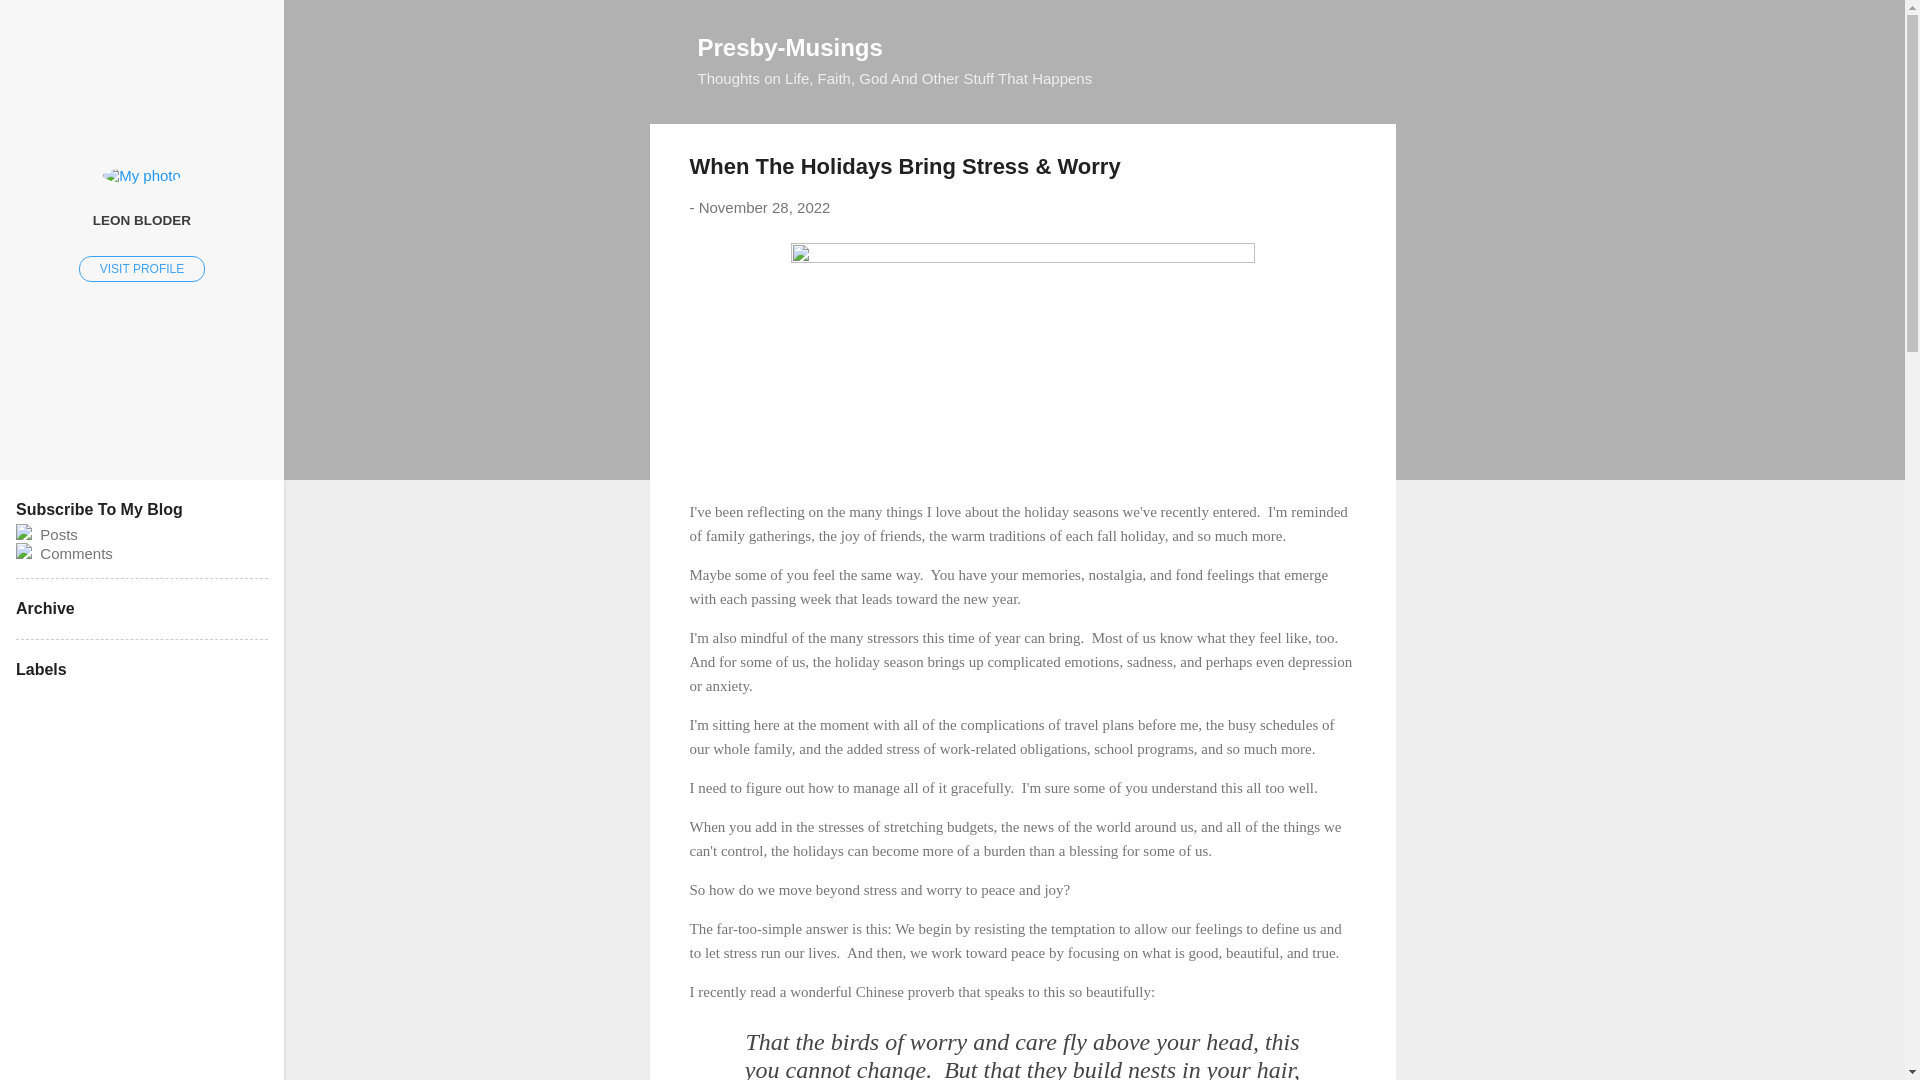  I want to click on November 28, 2022, so click(764, 207).